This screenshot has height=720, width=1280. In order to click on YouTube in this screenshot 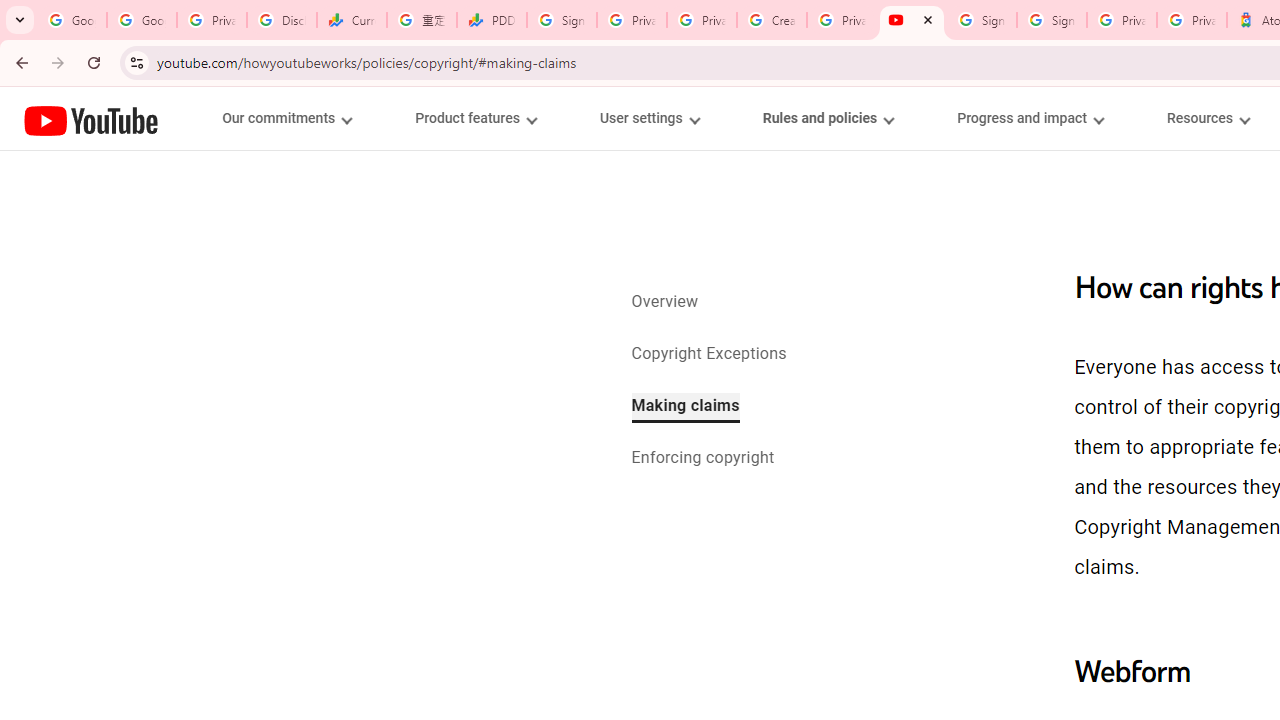, I will do `click(91, 120)`.